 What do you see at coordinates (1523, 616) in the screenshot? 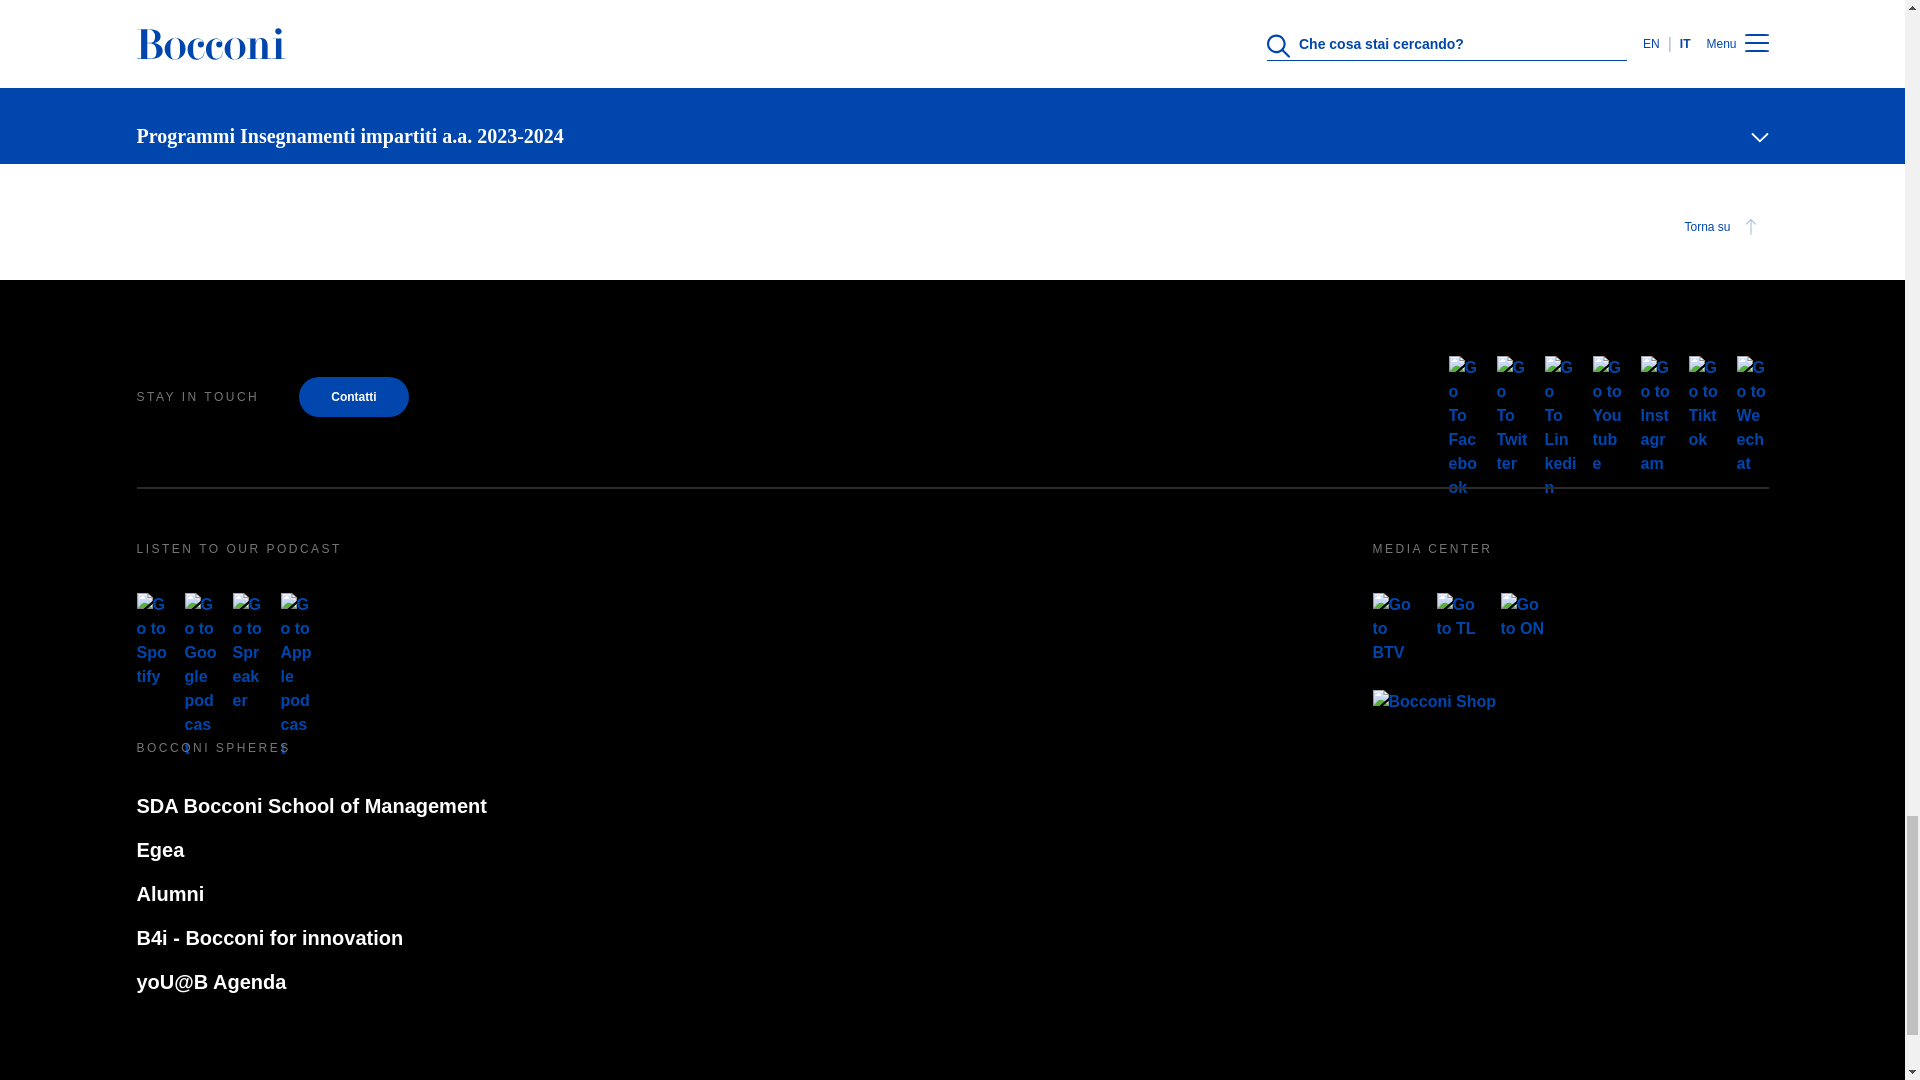
I see `ON` at bounding box center [1523, 616].